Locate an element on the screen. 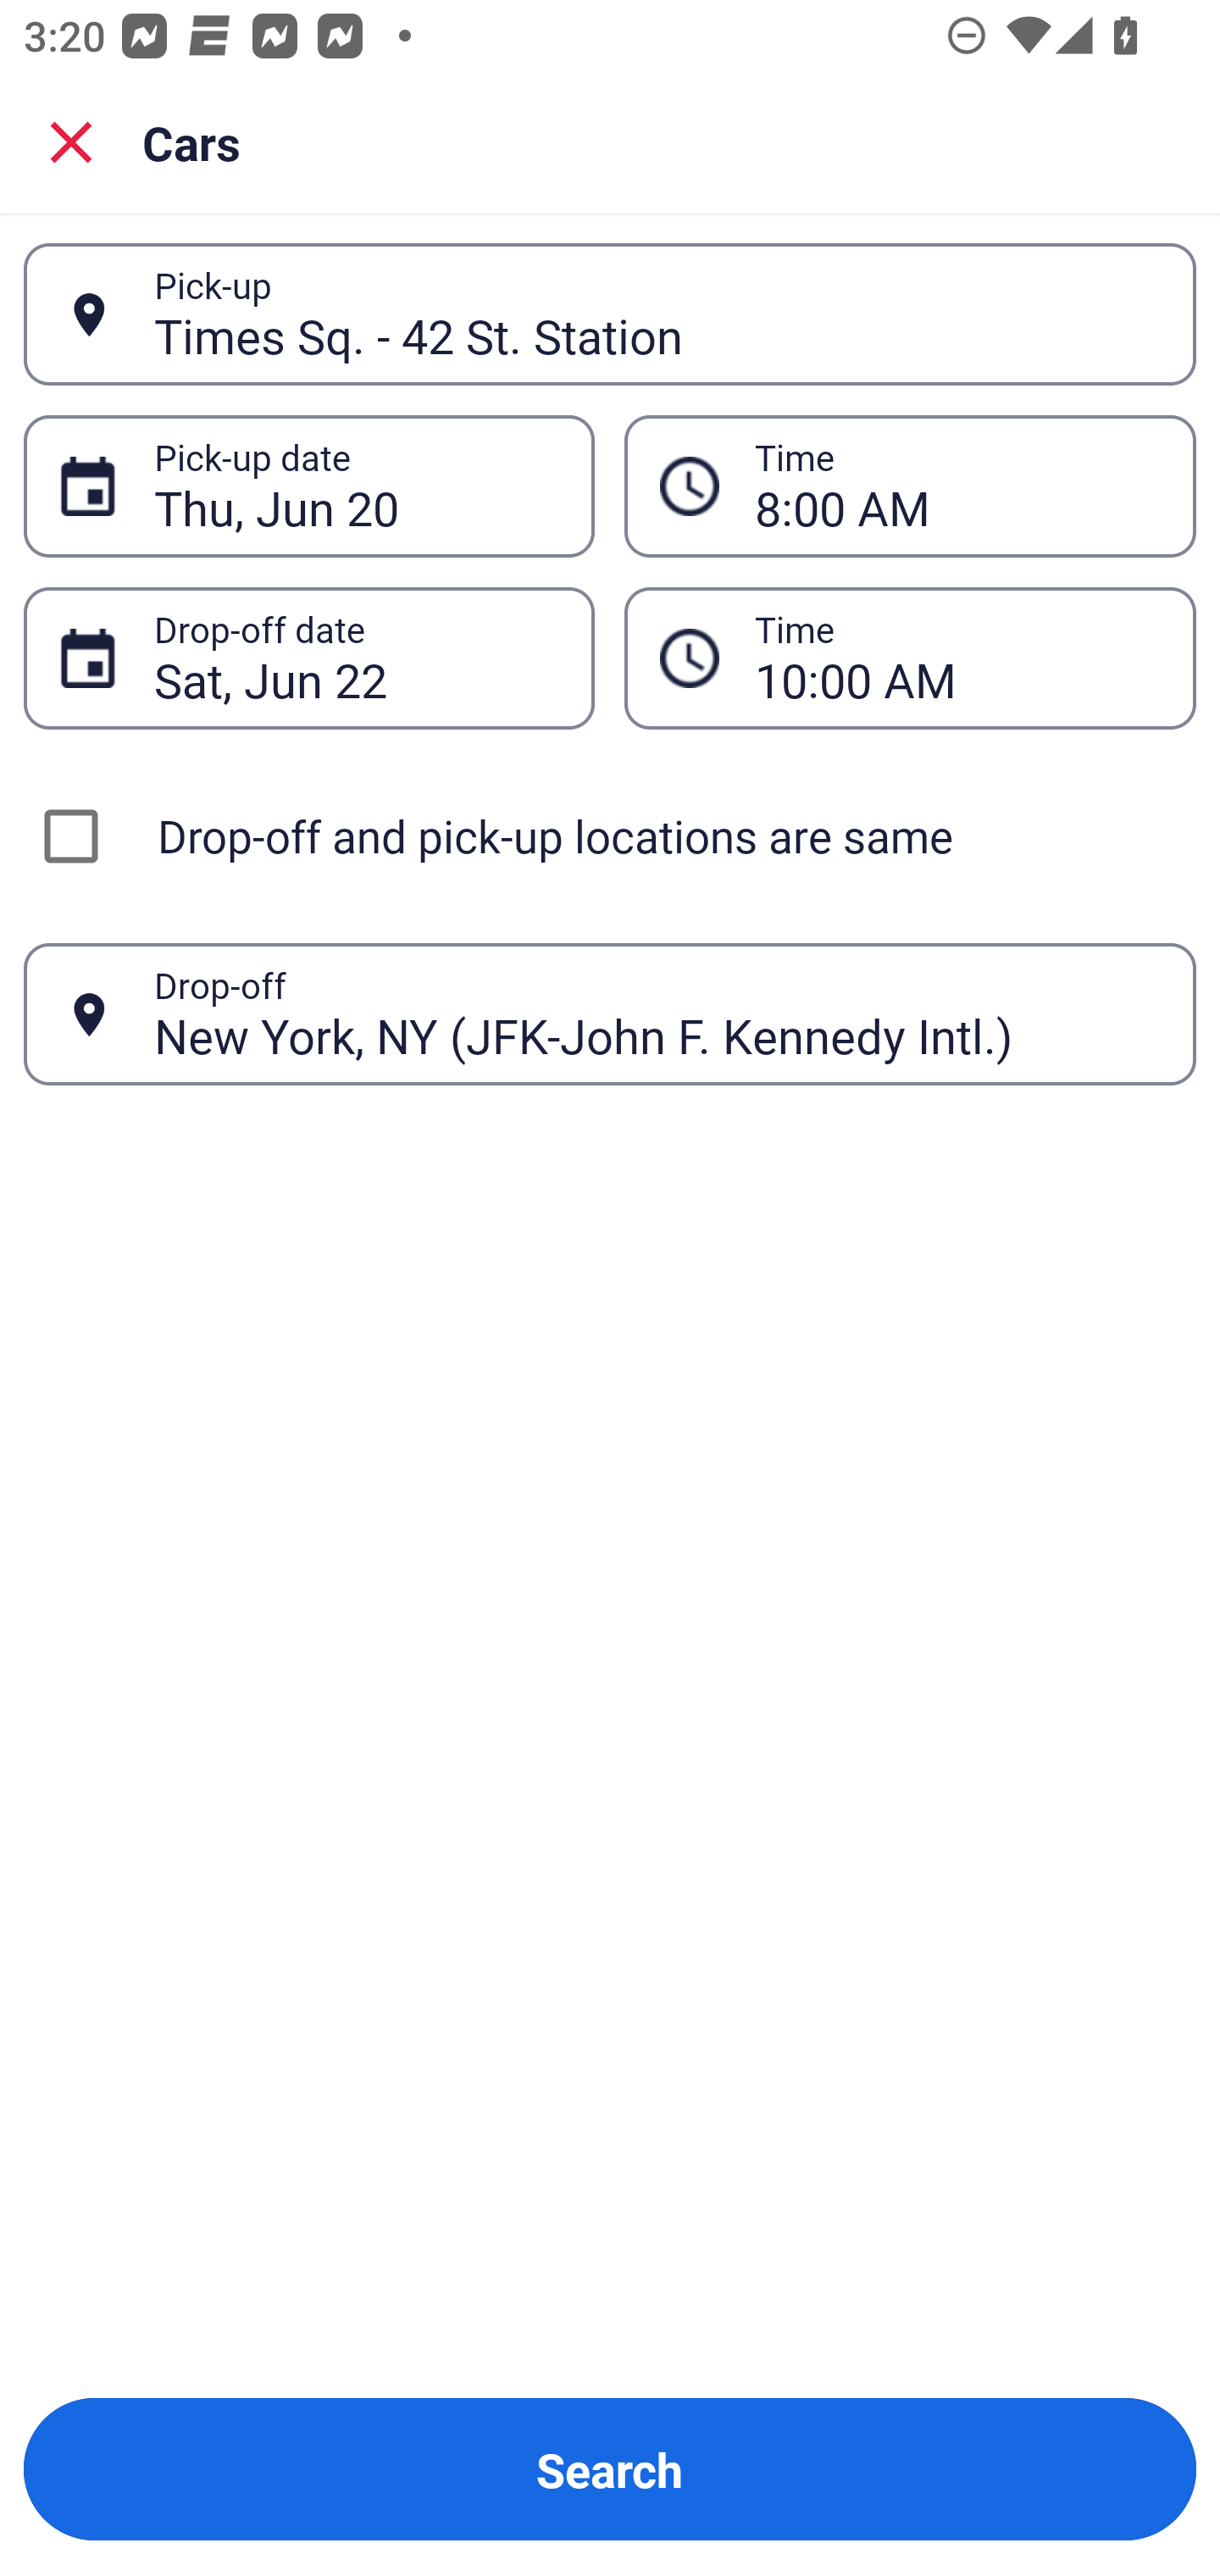 The width and height of the screenshot is (1220, 2576). Thu, Jun 20 Pick-up date is located at coordinates (308, 485).